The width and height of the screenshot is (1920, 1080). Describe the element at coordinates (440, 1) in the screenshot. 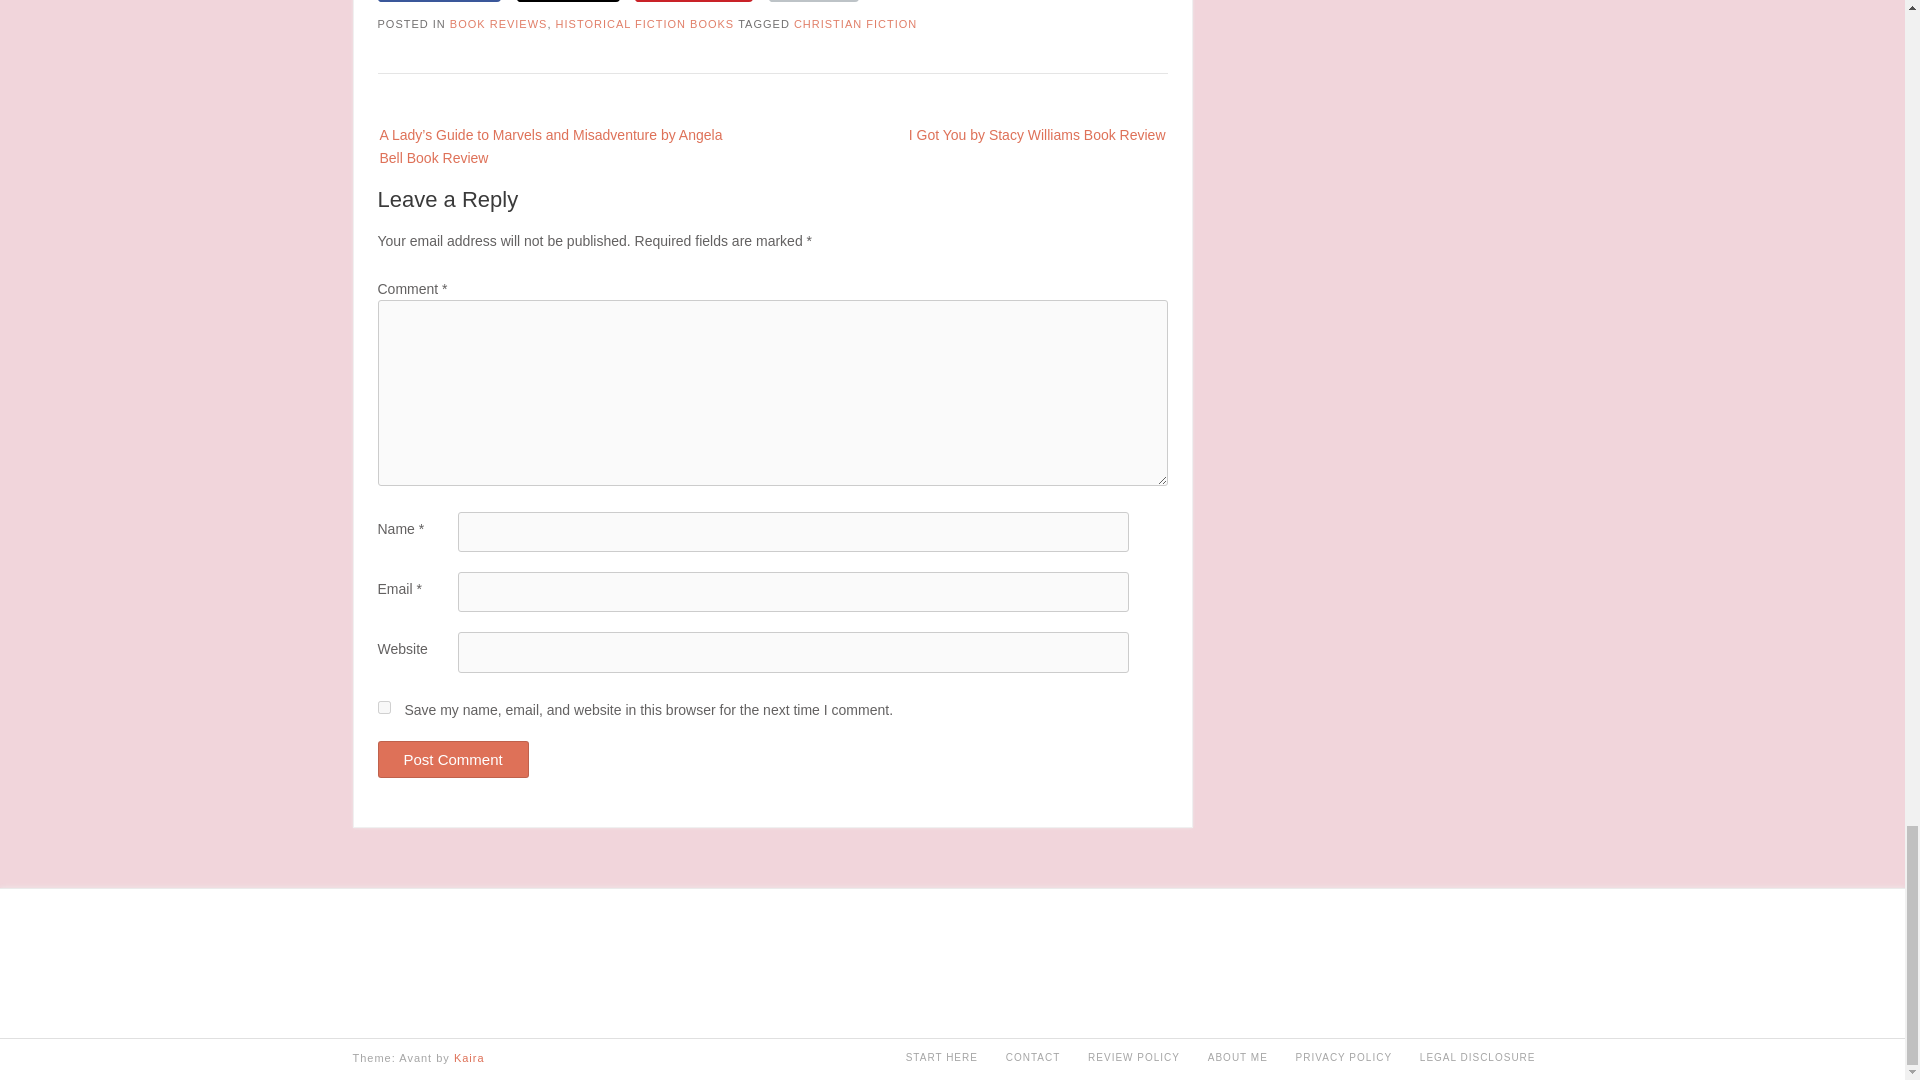

I see `Facebook` at that location.